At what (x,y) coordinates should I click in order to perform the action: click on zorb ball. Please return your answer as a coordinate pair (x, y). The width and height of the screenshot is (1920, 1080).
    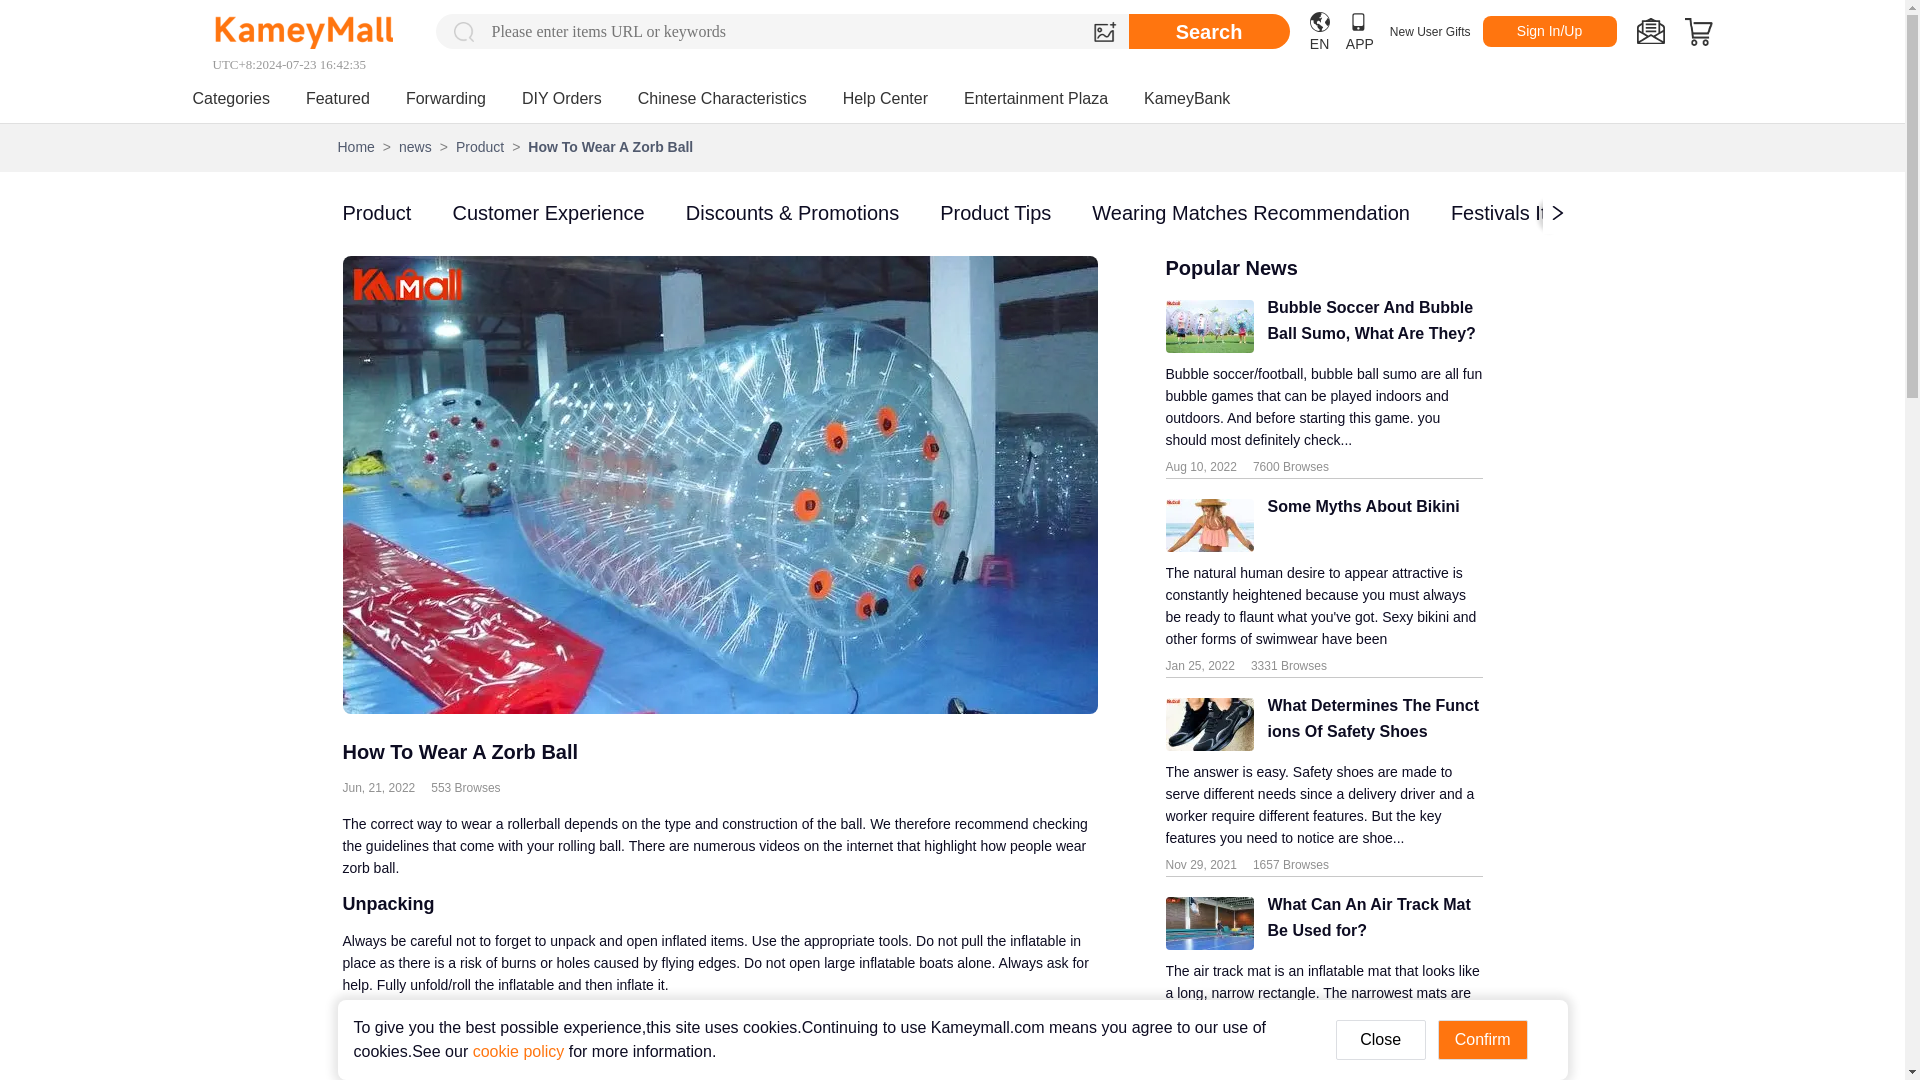
    Looking at the image, I should click on (770, 1065).